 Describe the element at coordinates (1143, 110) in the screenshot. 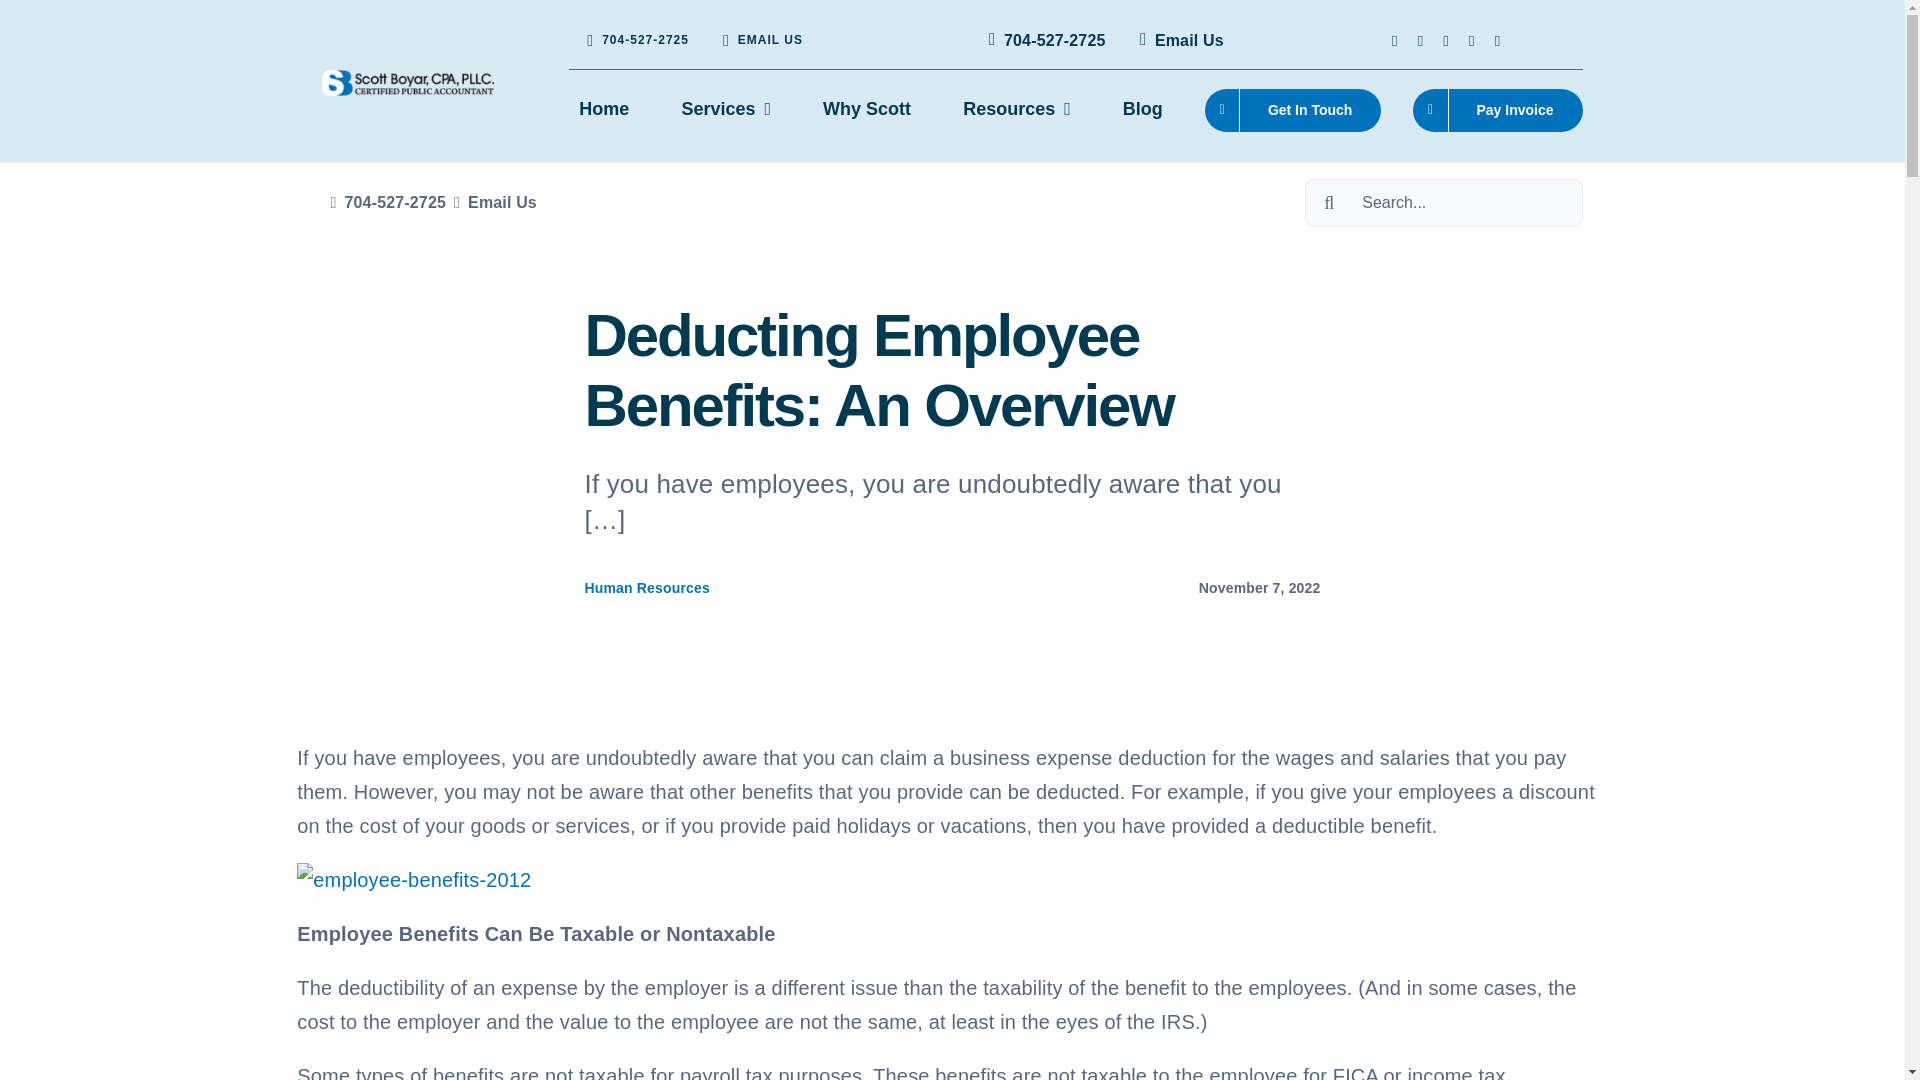

I see `Blog` at that location.